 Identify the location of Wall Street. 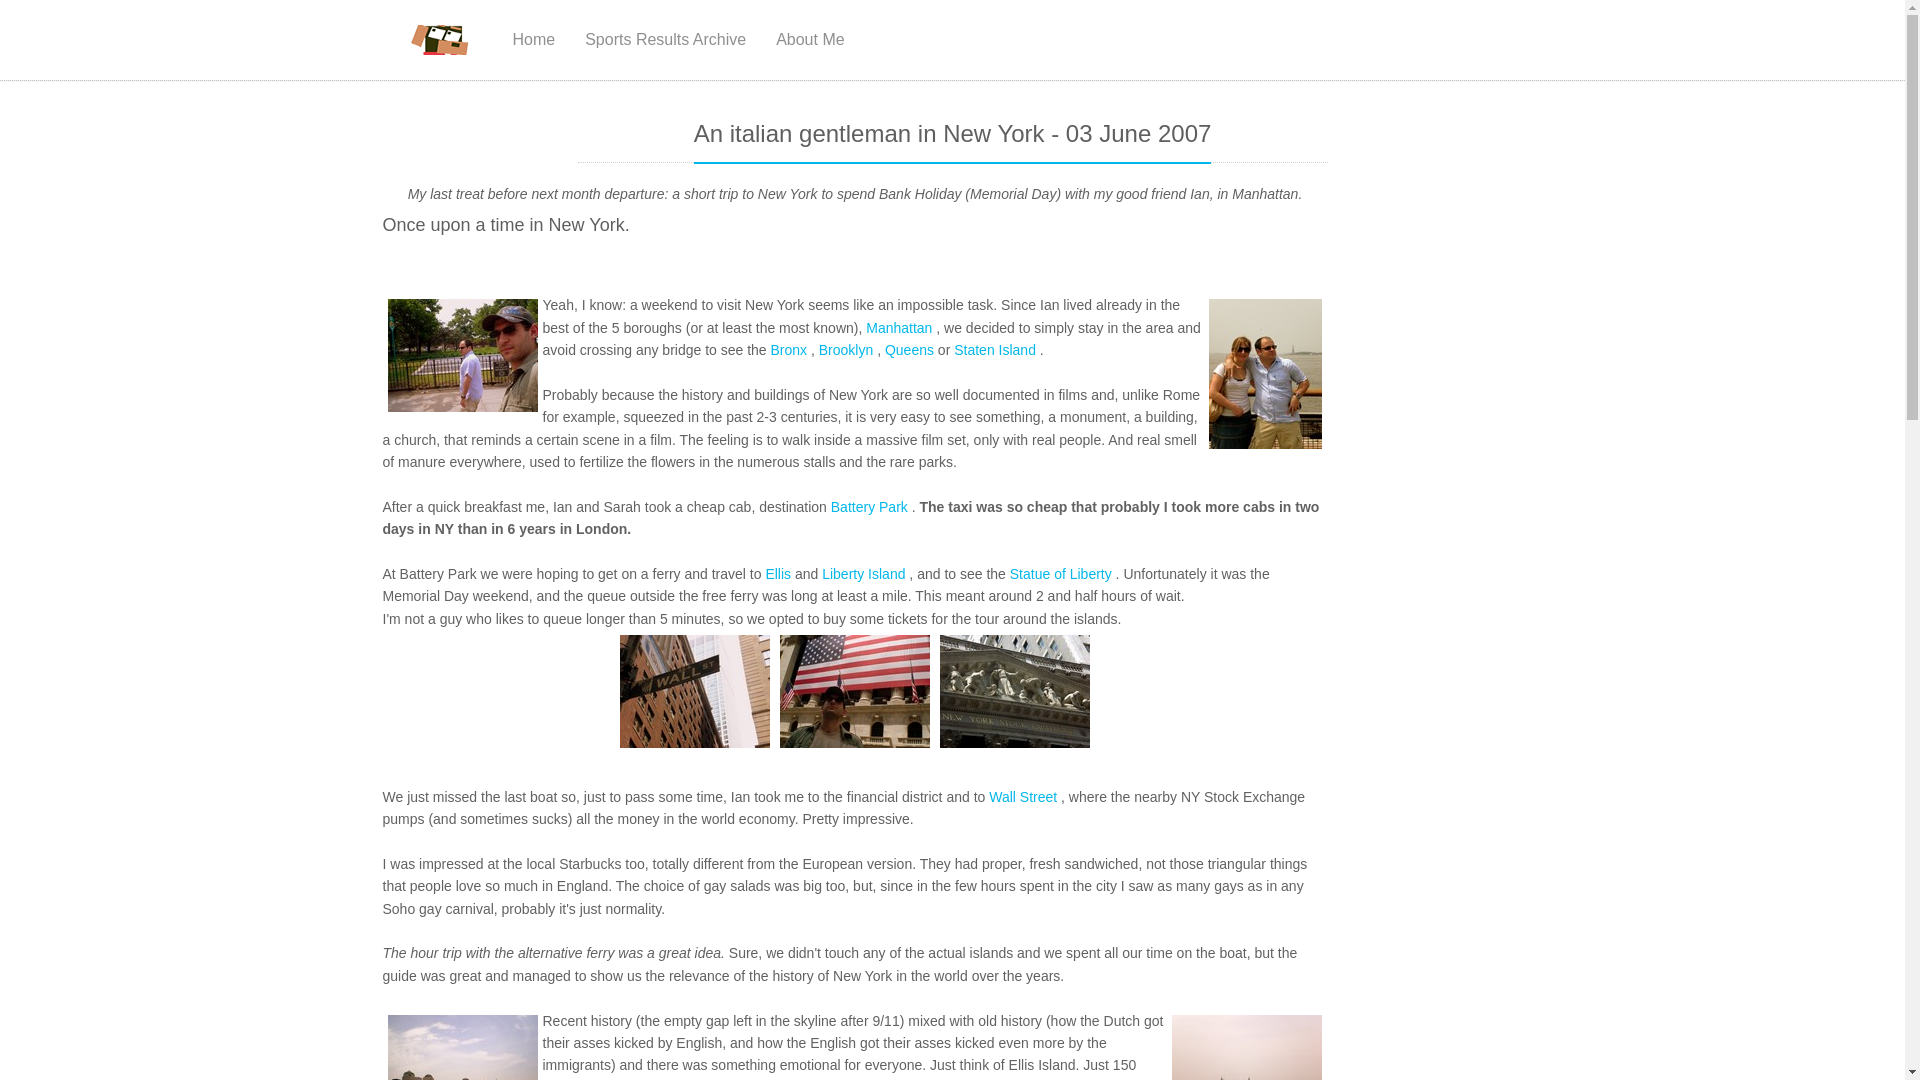
(1022, 796).